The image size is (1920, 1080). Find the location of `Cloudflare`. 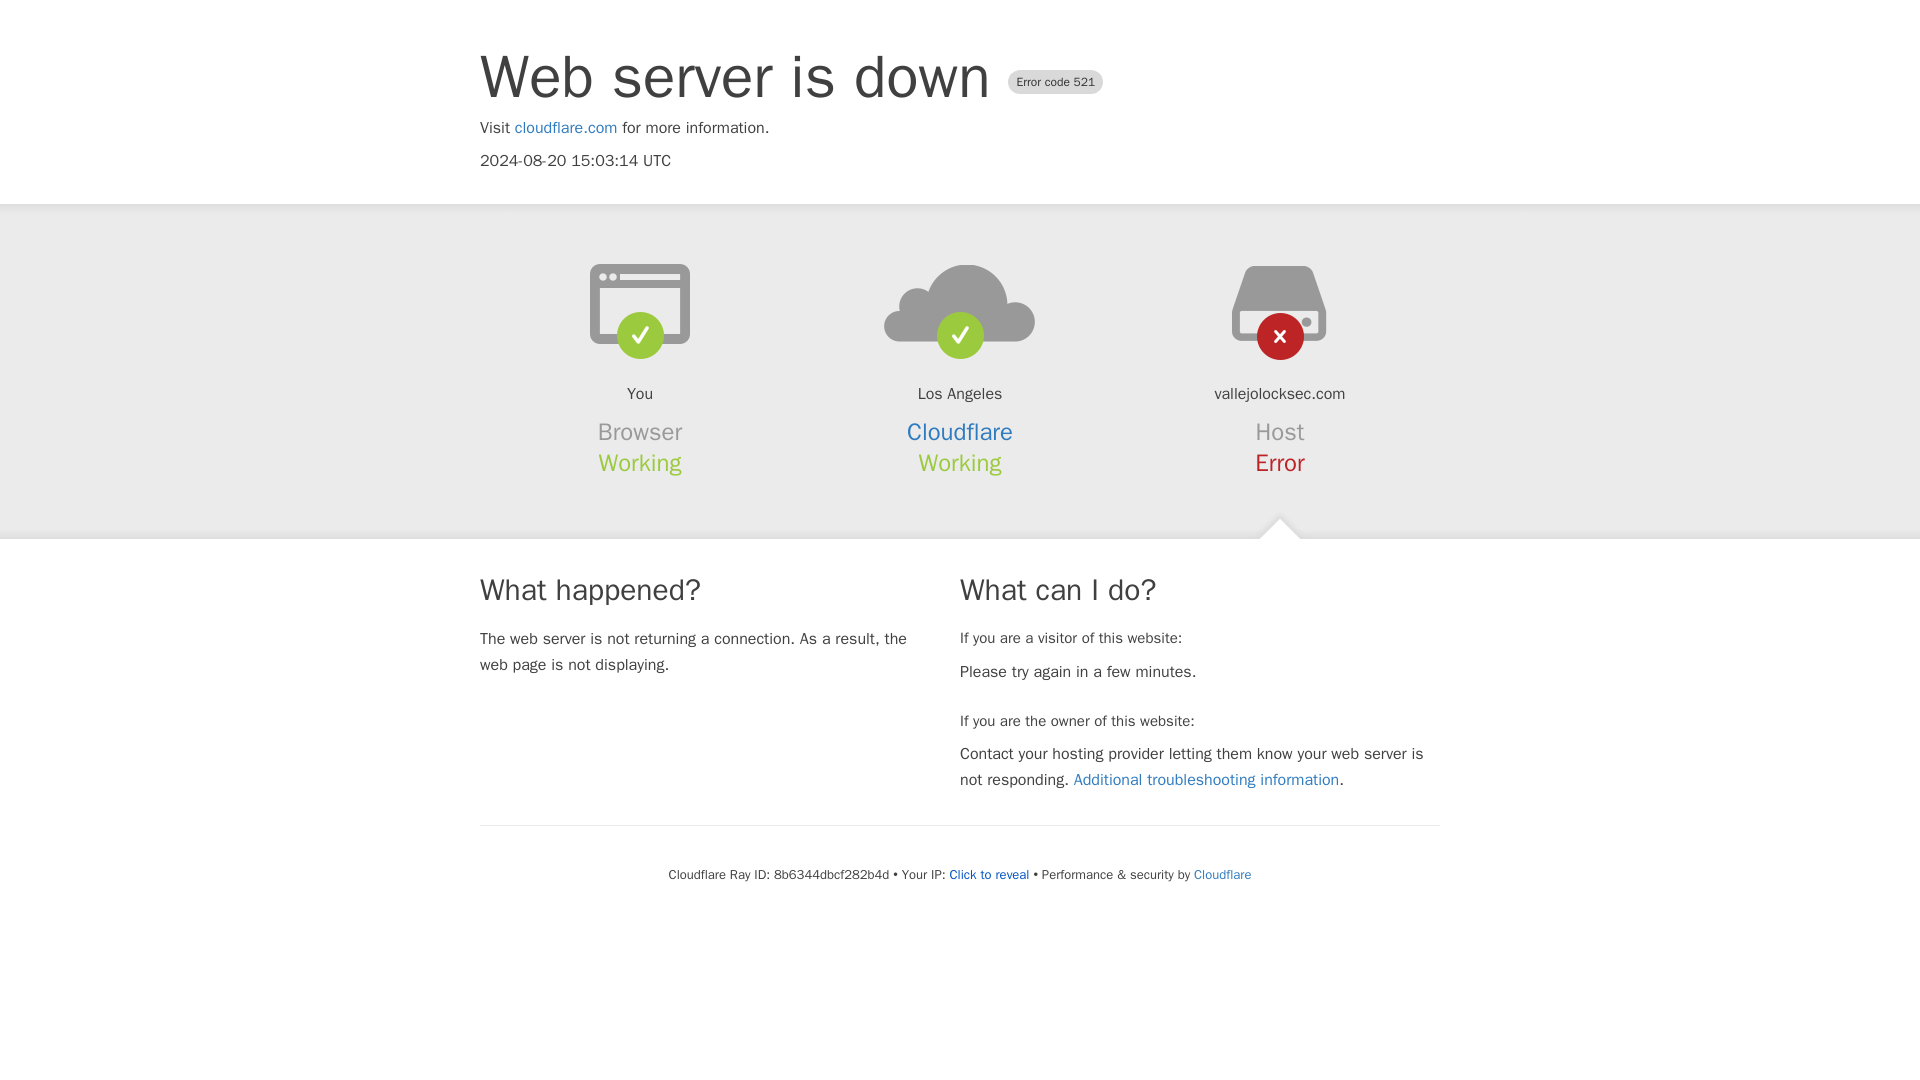

Cloudflare is located at coordinates (1222, 874).